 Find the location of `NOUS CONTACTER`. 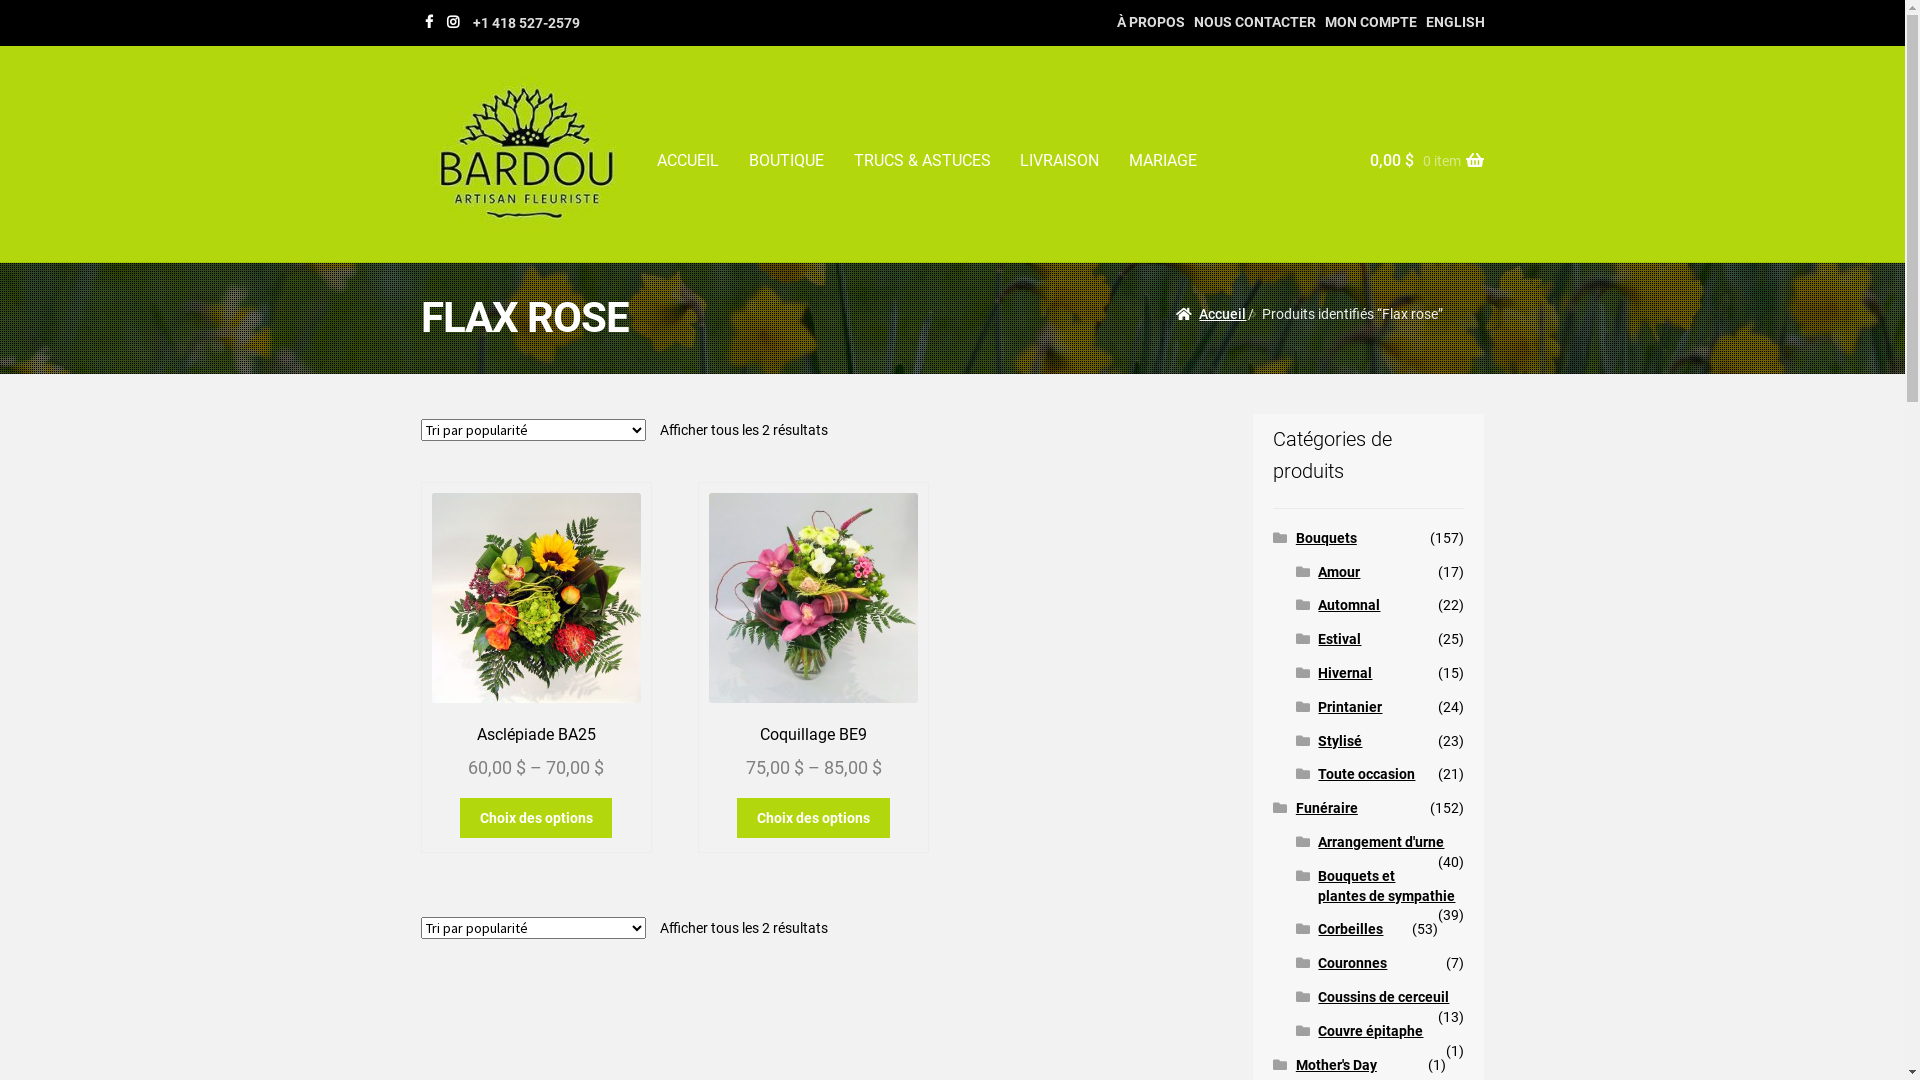

NOUS CONTACTER is located at coordinates (1255, 22).